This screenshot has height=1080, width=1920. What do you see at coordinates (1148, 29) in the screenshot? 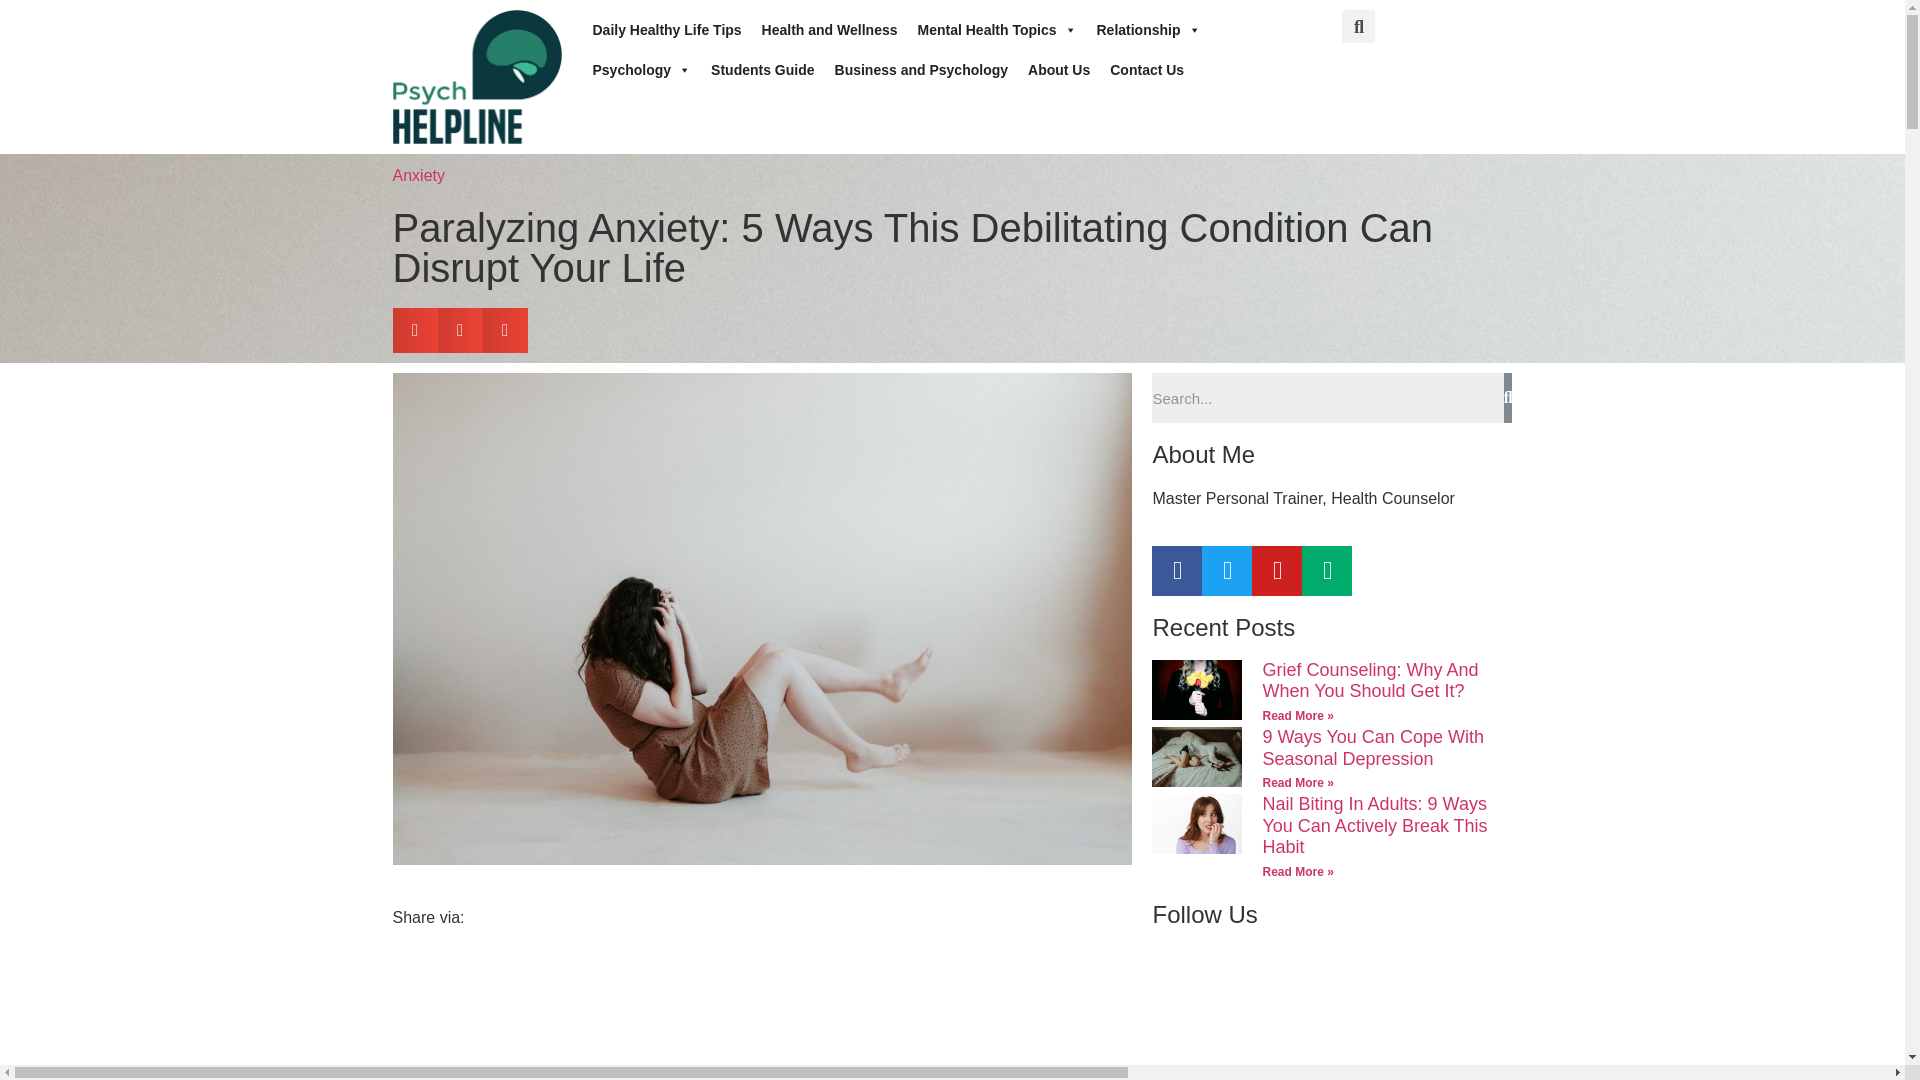
I see `Relationship` at bounding box center [1148, 29].